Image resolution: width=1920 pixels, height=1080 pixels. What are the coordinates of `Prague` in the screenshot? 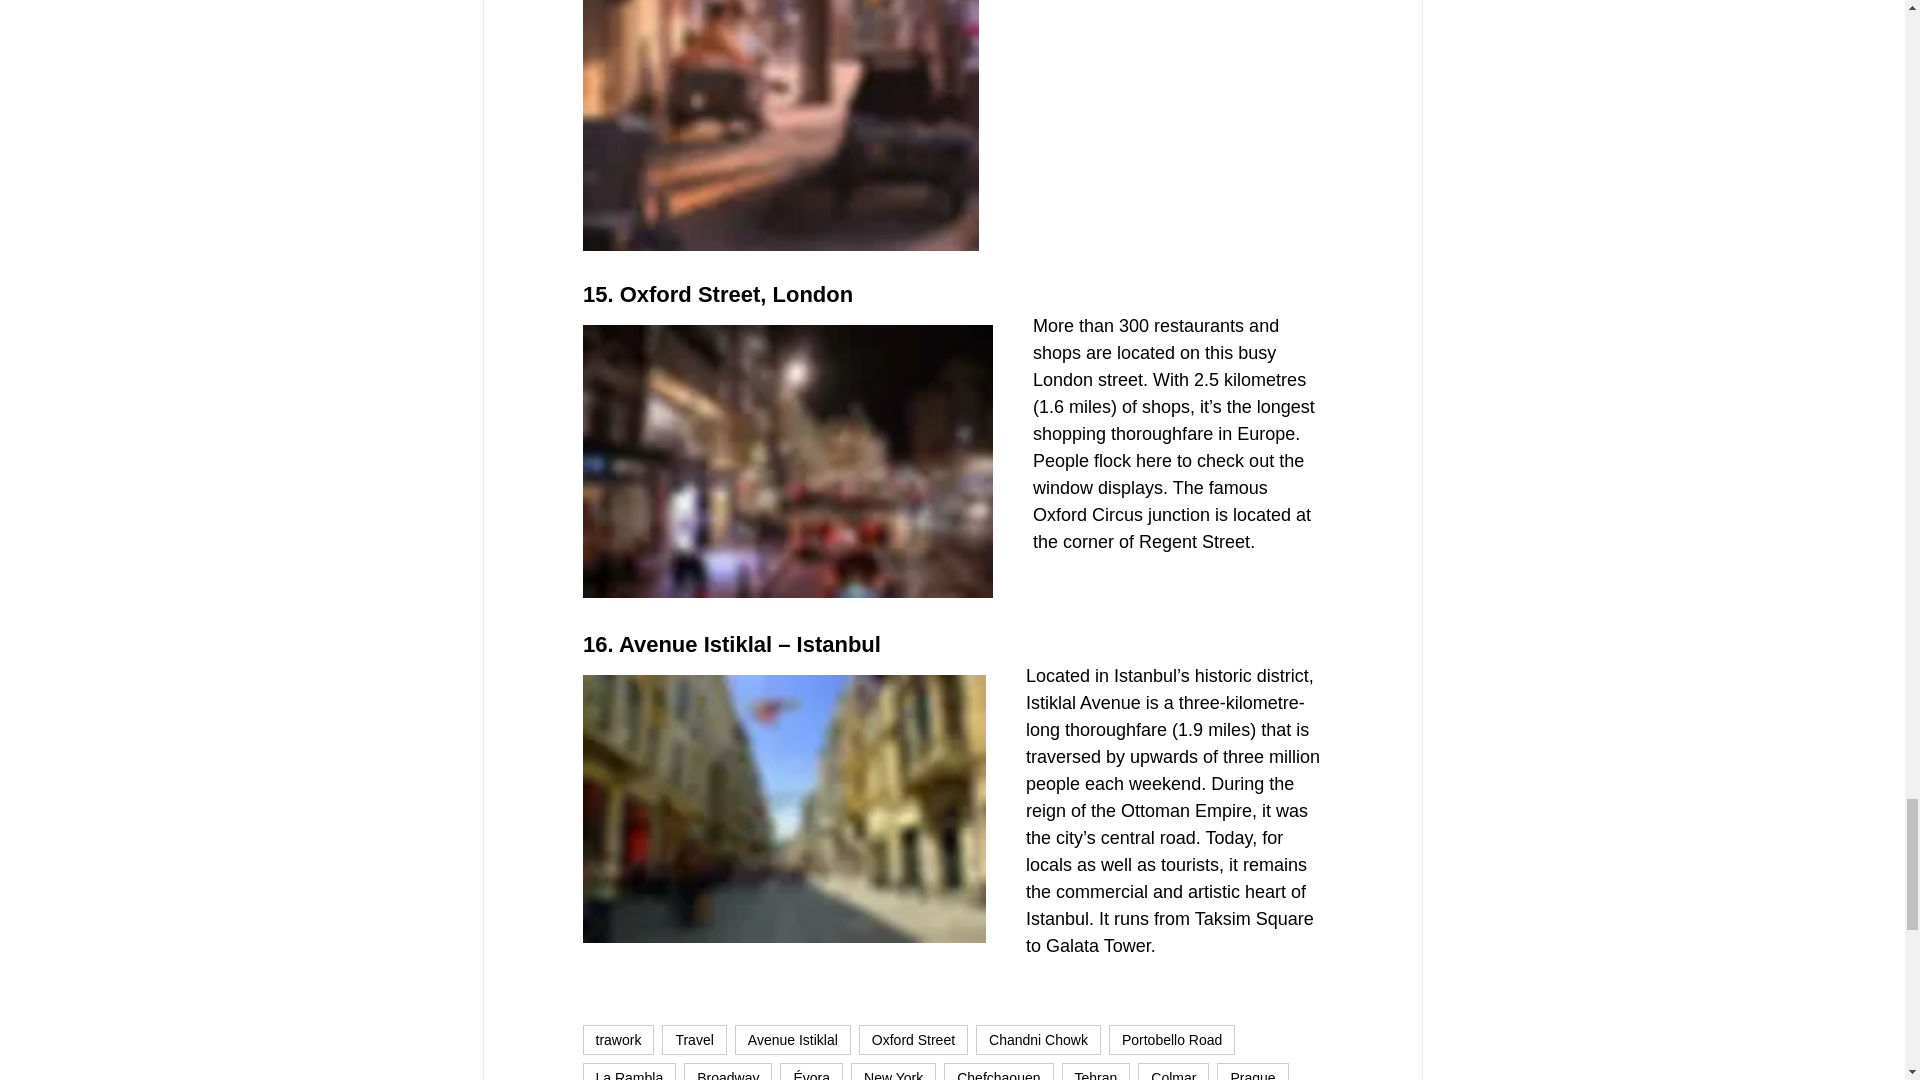 It's located at (1252, 1071).